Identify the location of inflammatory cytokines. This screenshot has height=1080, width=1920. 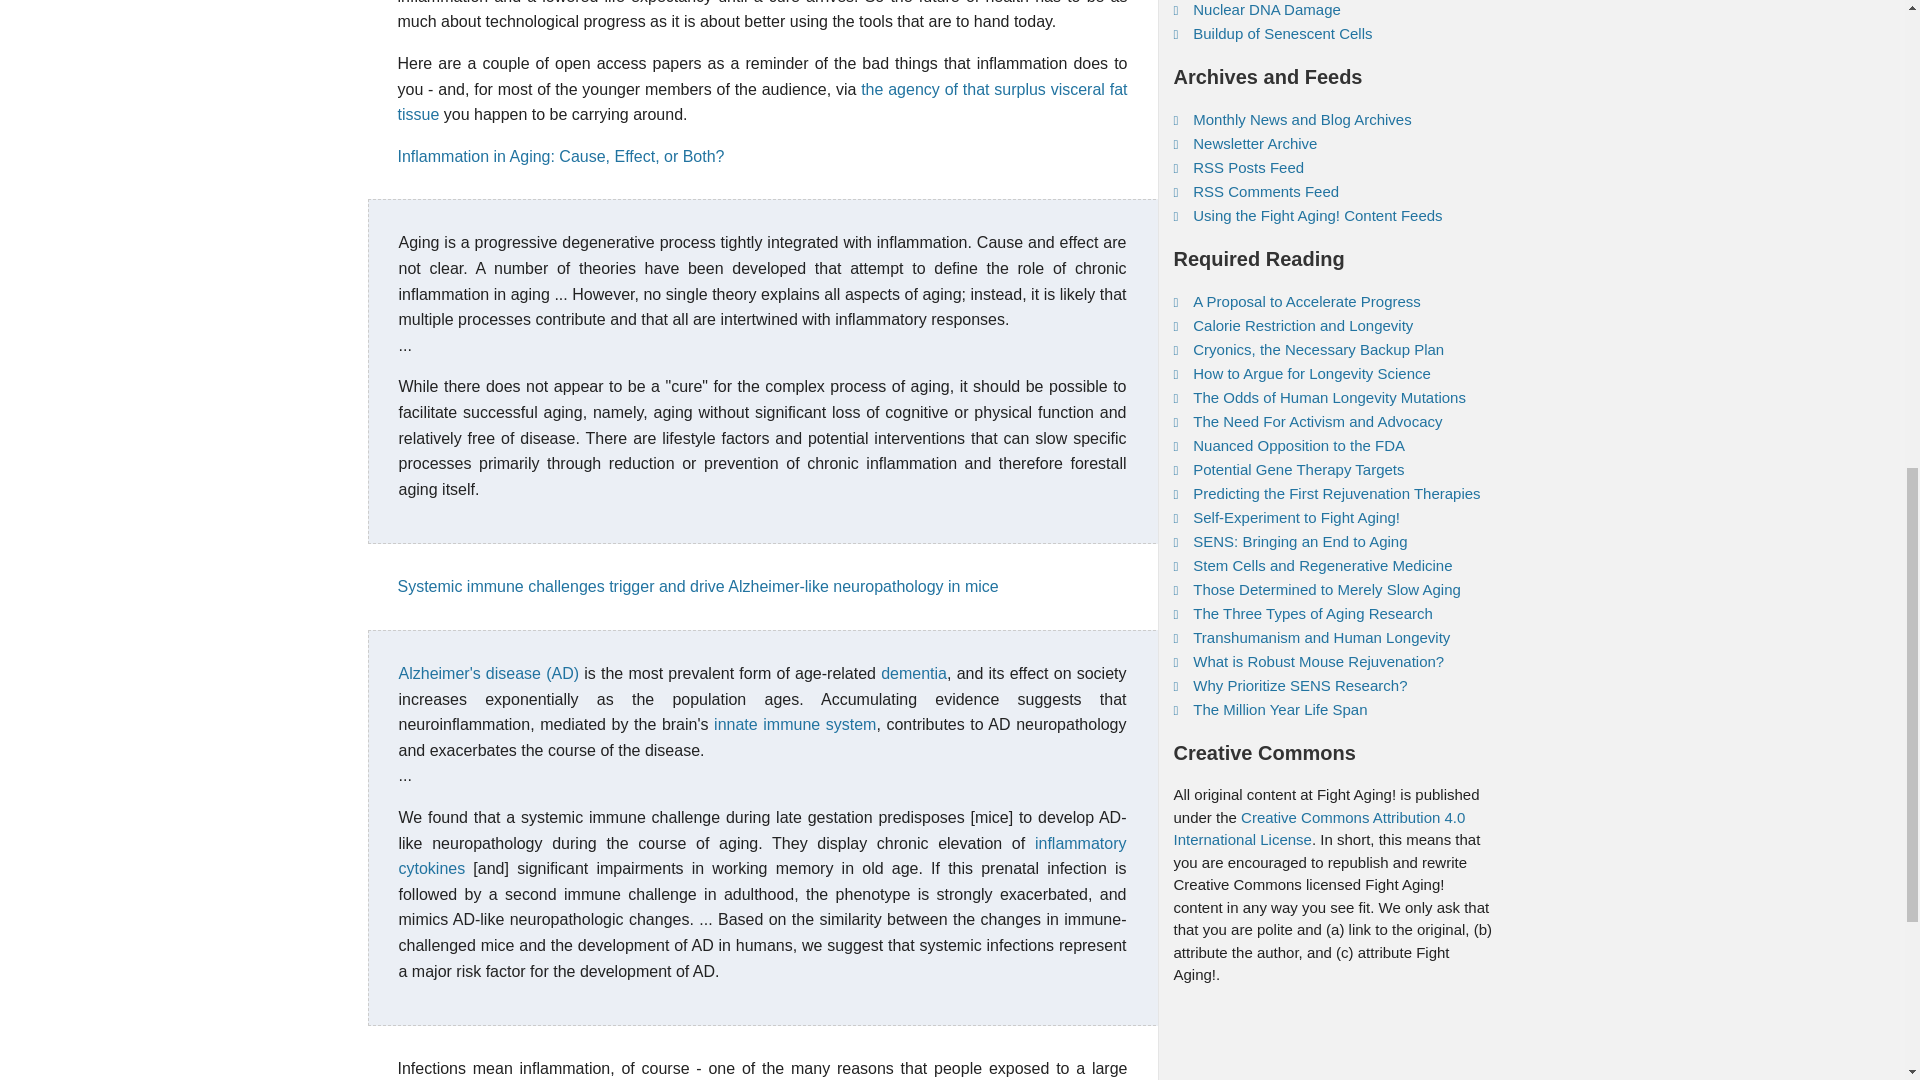
(761, 856).